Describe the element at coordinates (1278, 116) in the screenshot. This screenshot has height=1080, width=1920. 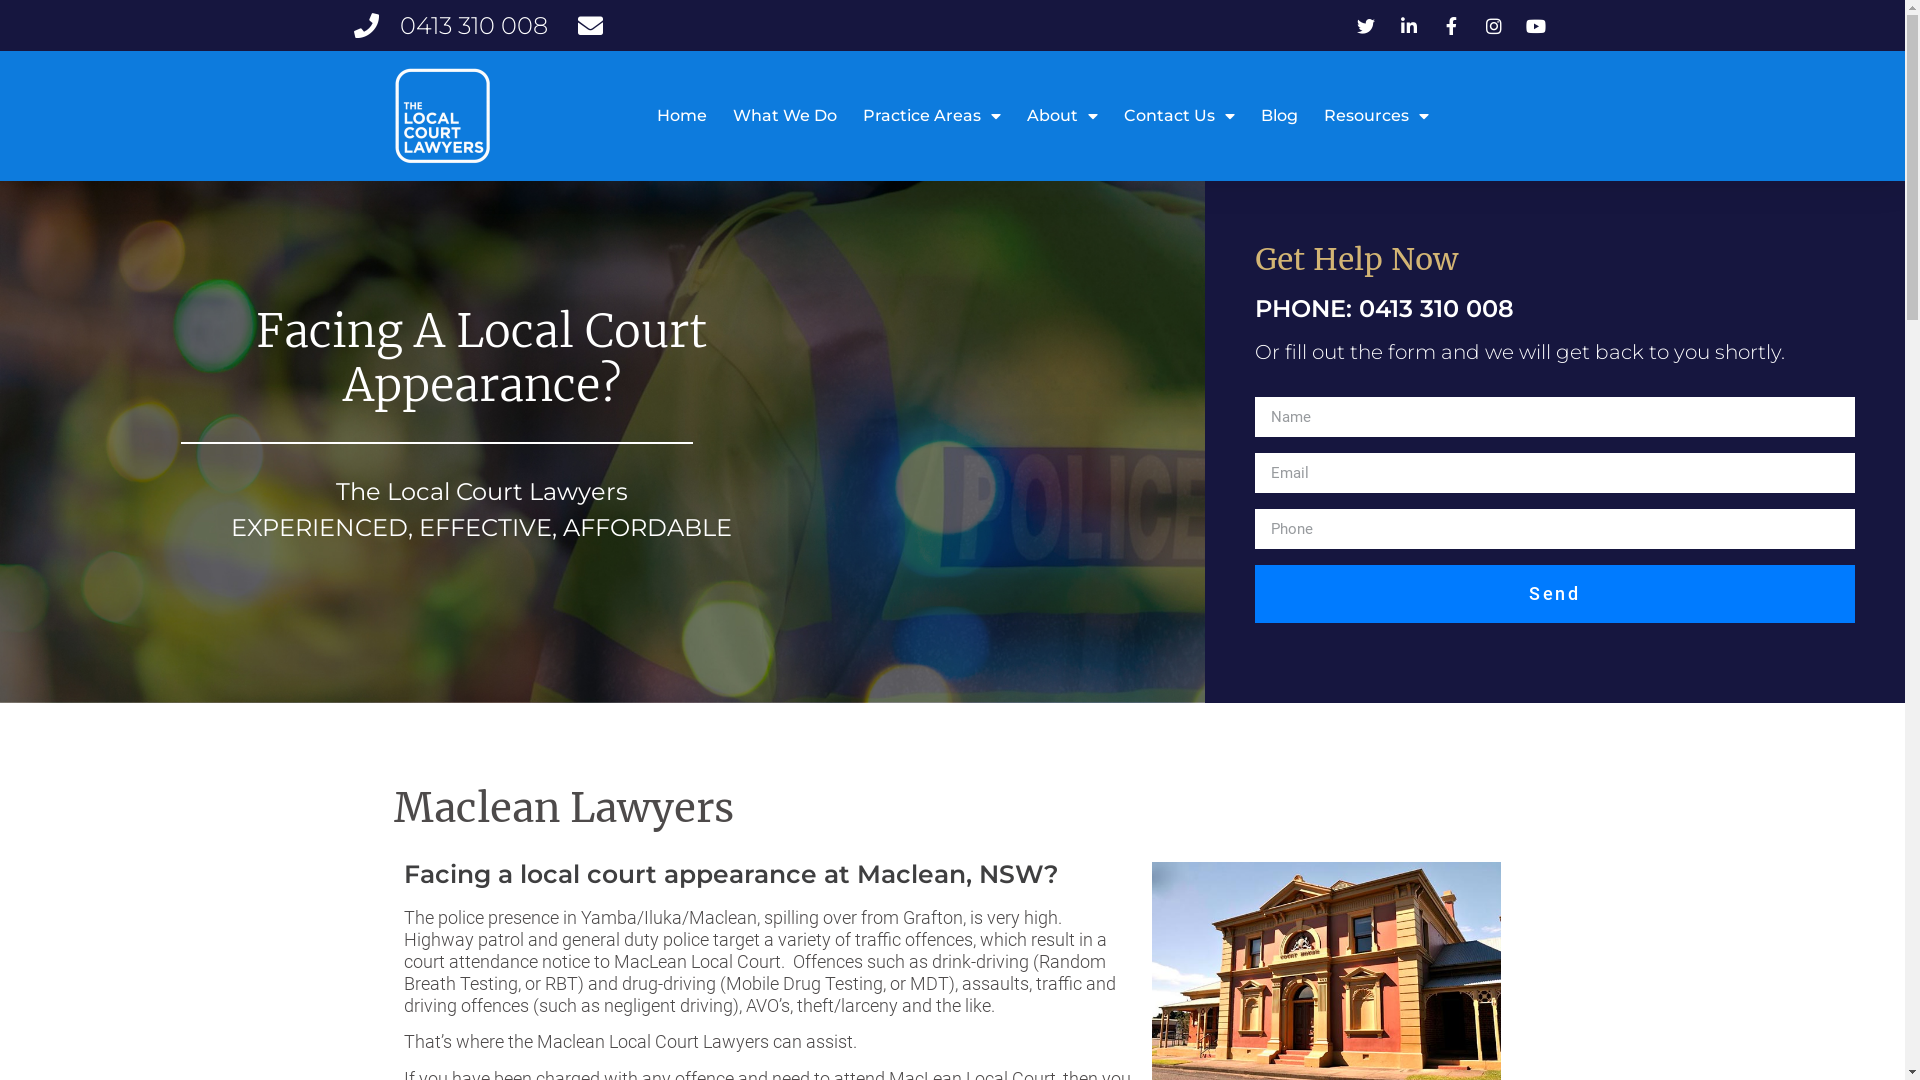
I see `Blog` at that location.